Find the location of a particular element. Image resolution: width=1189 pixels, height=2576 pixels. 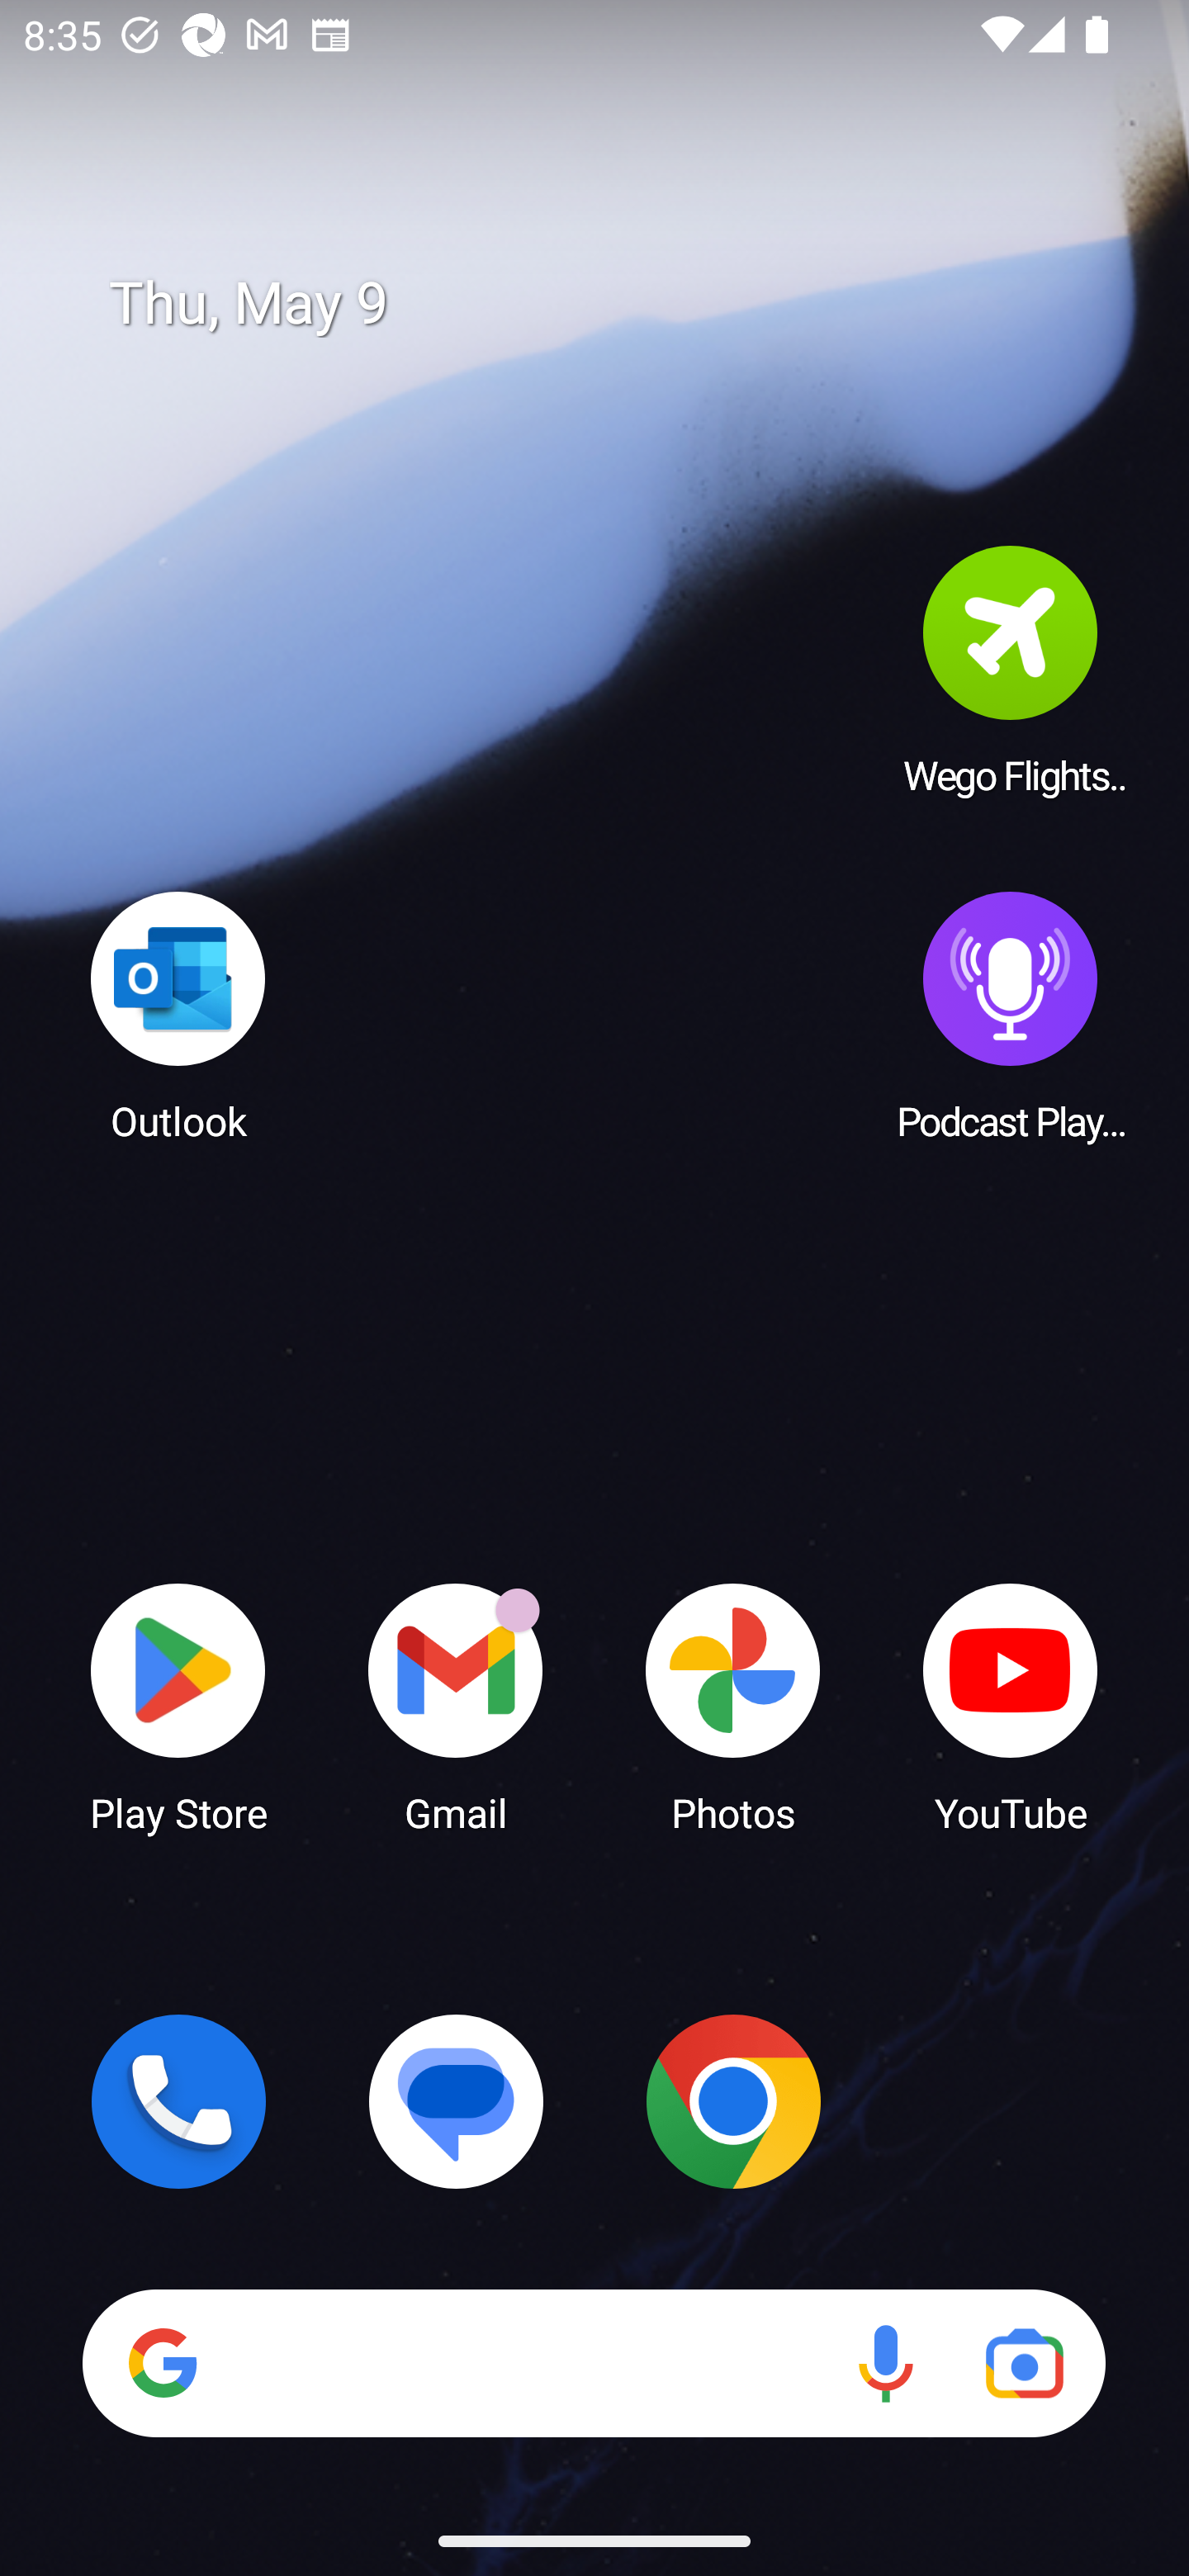

Thu, May 9 is located at coordinates (618, 304).